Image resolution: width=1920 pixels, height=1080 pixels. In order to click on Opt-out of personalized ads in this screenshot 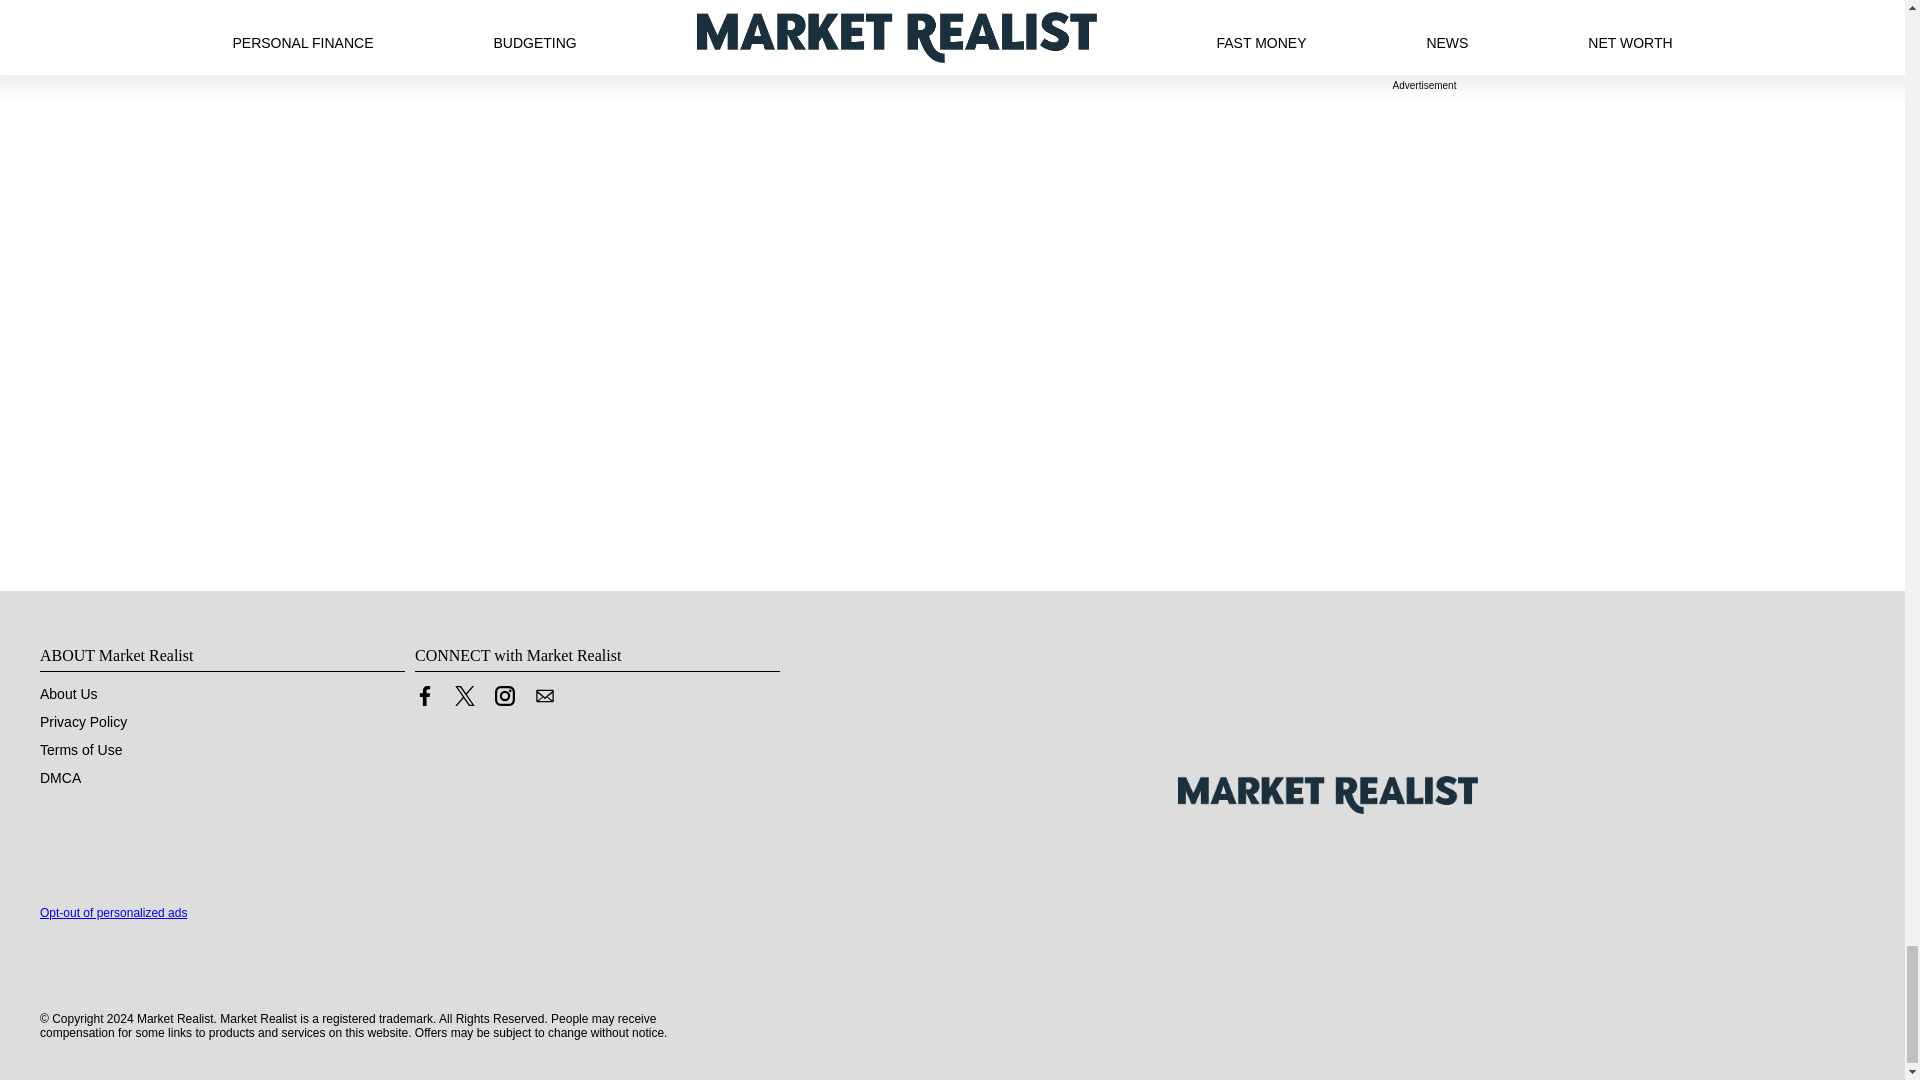, I will do `click(113, 913)`.